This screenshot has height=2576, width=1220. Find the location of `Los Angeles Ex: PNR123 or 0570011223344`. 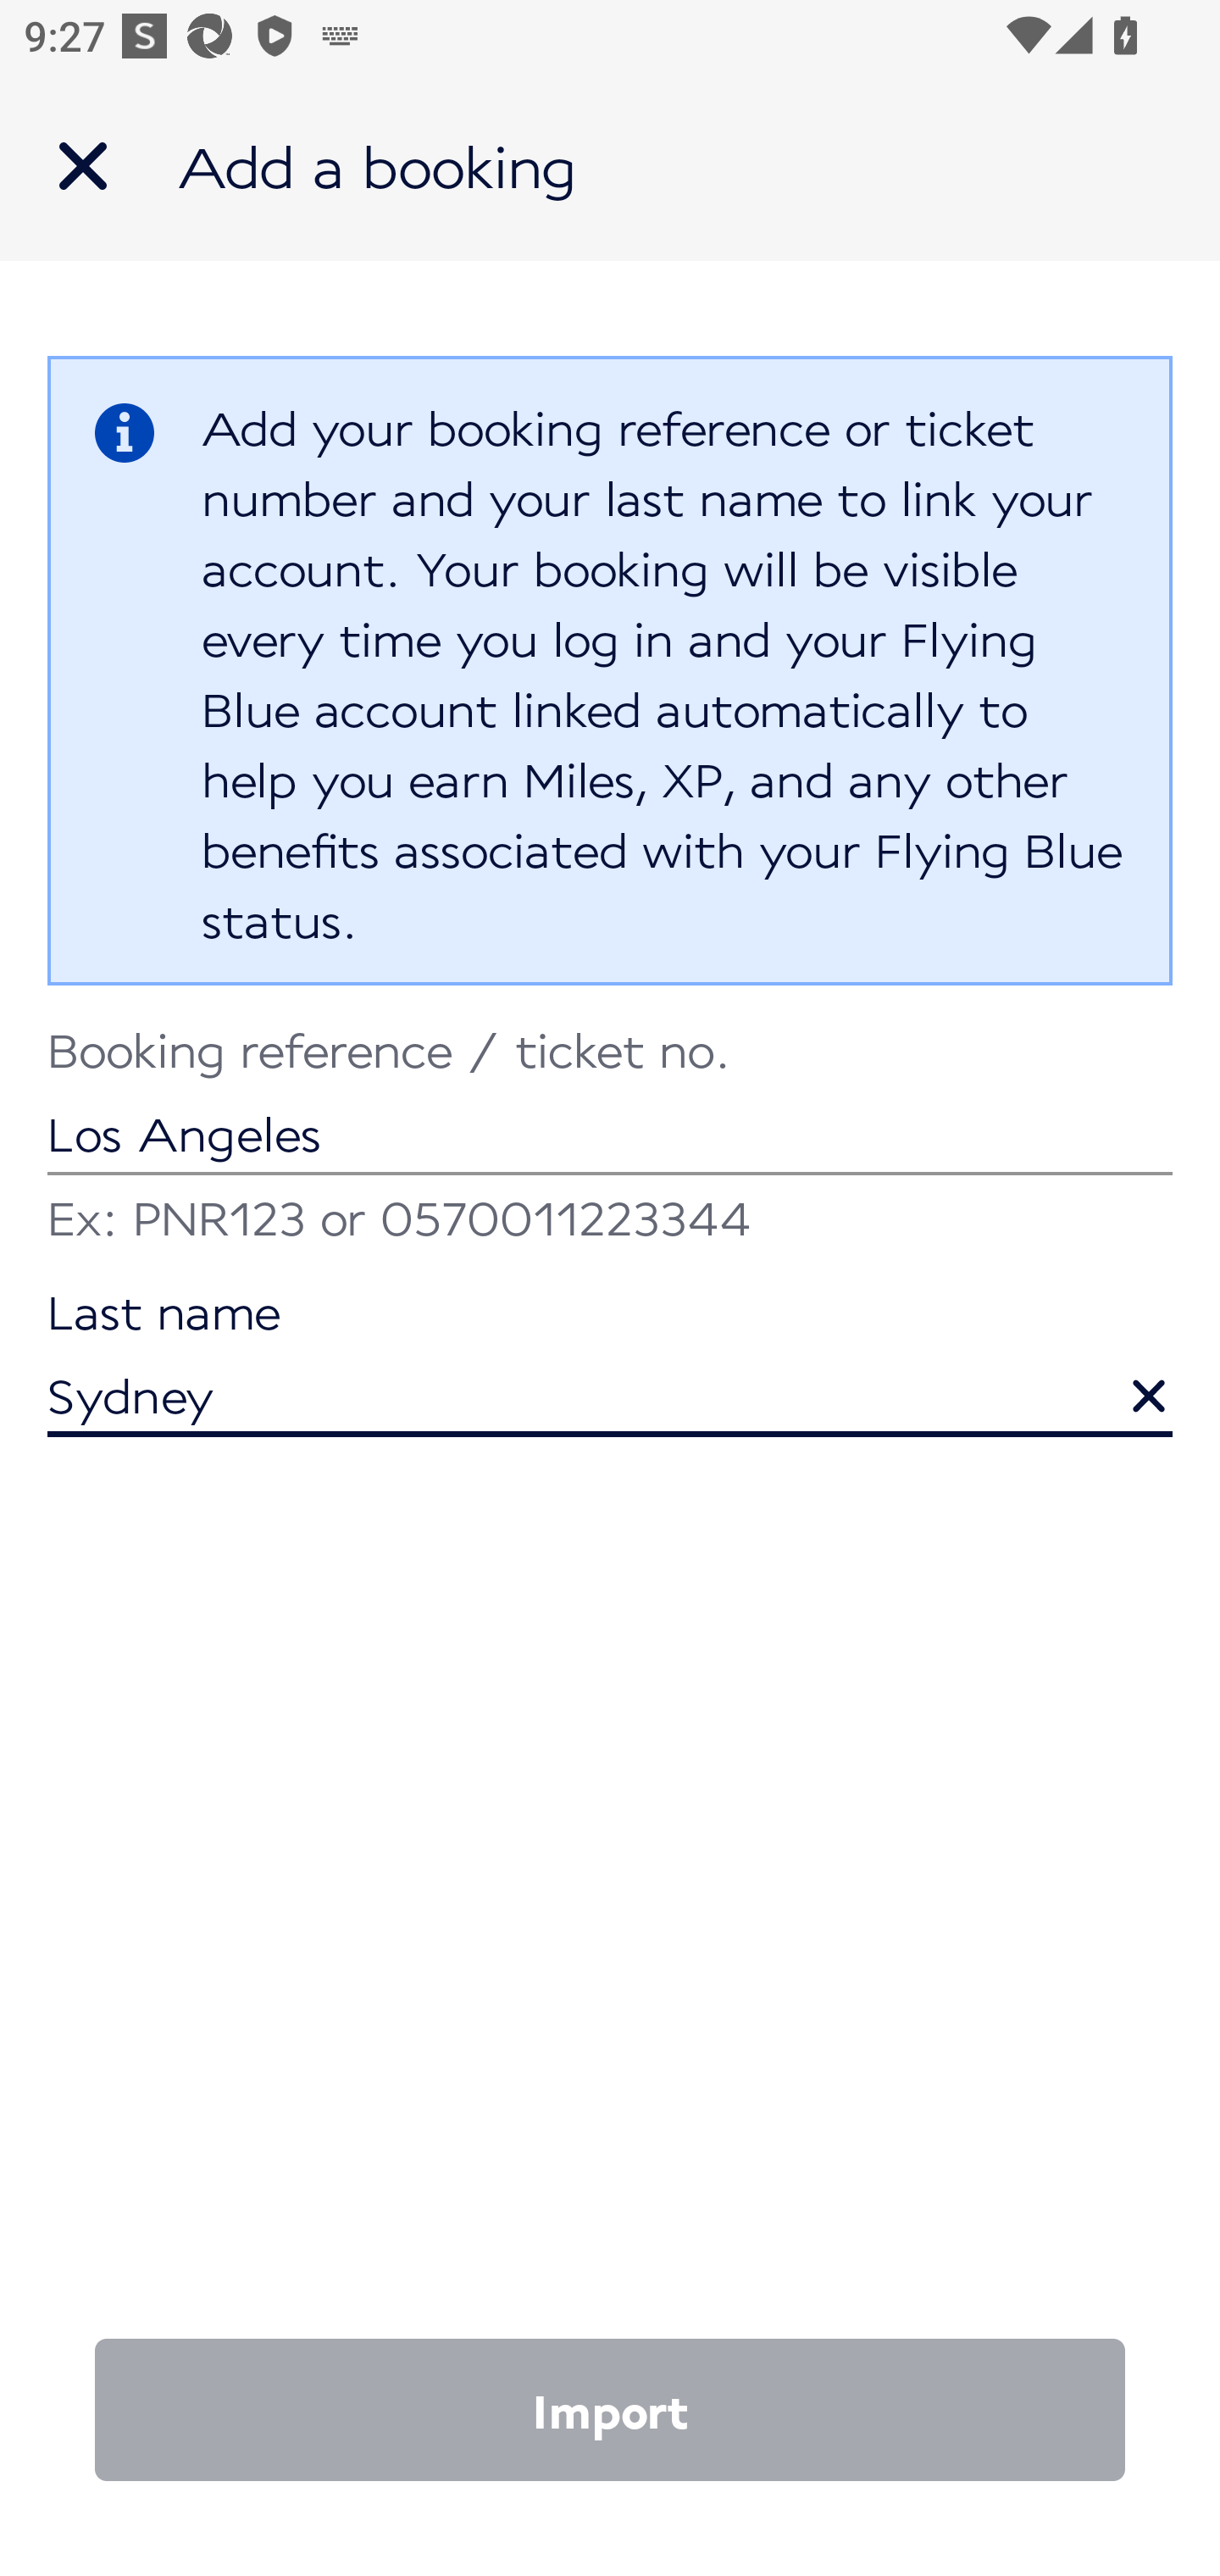

Los Angeles Ex: PNR123 or 0570011223344 is located at coordinates (610, 1140).